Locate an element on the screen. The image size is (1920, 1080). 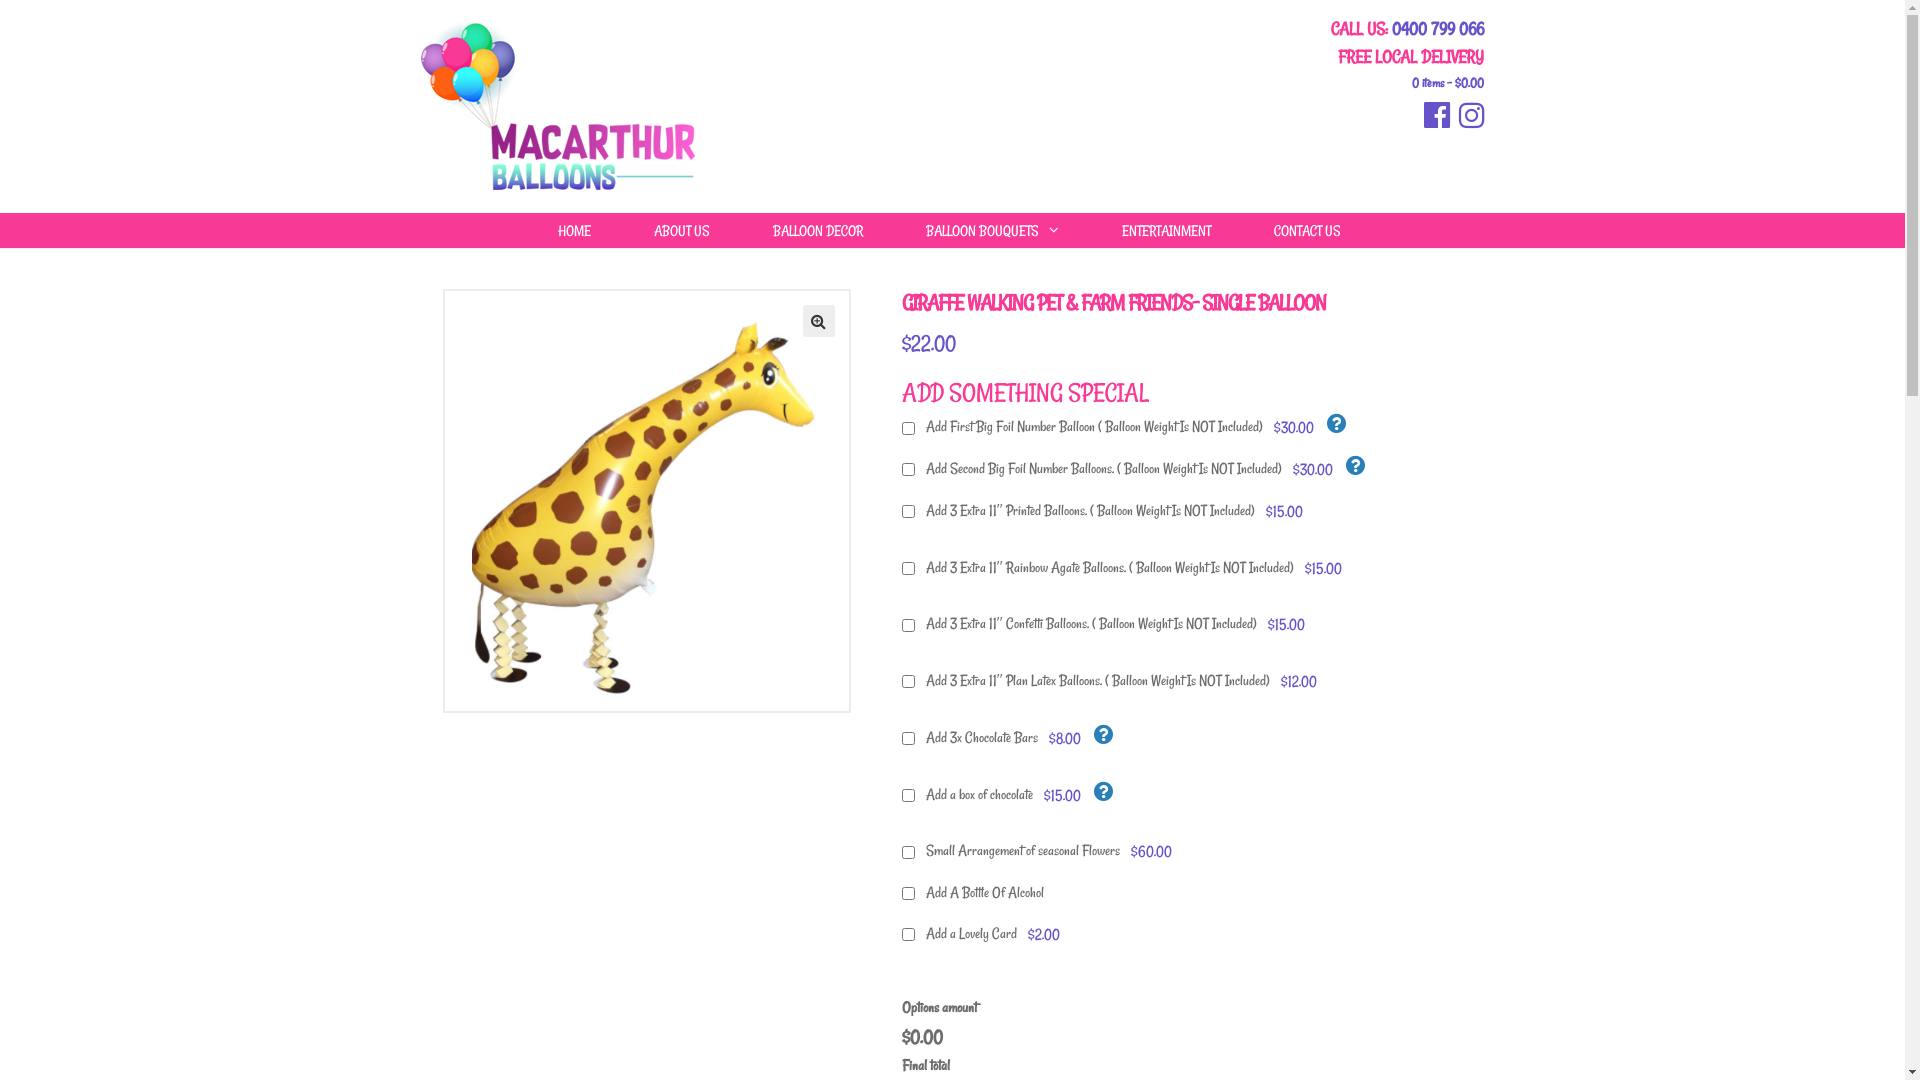
ENTERTAINMENT is located at coordinates (1166, 230).